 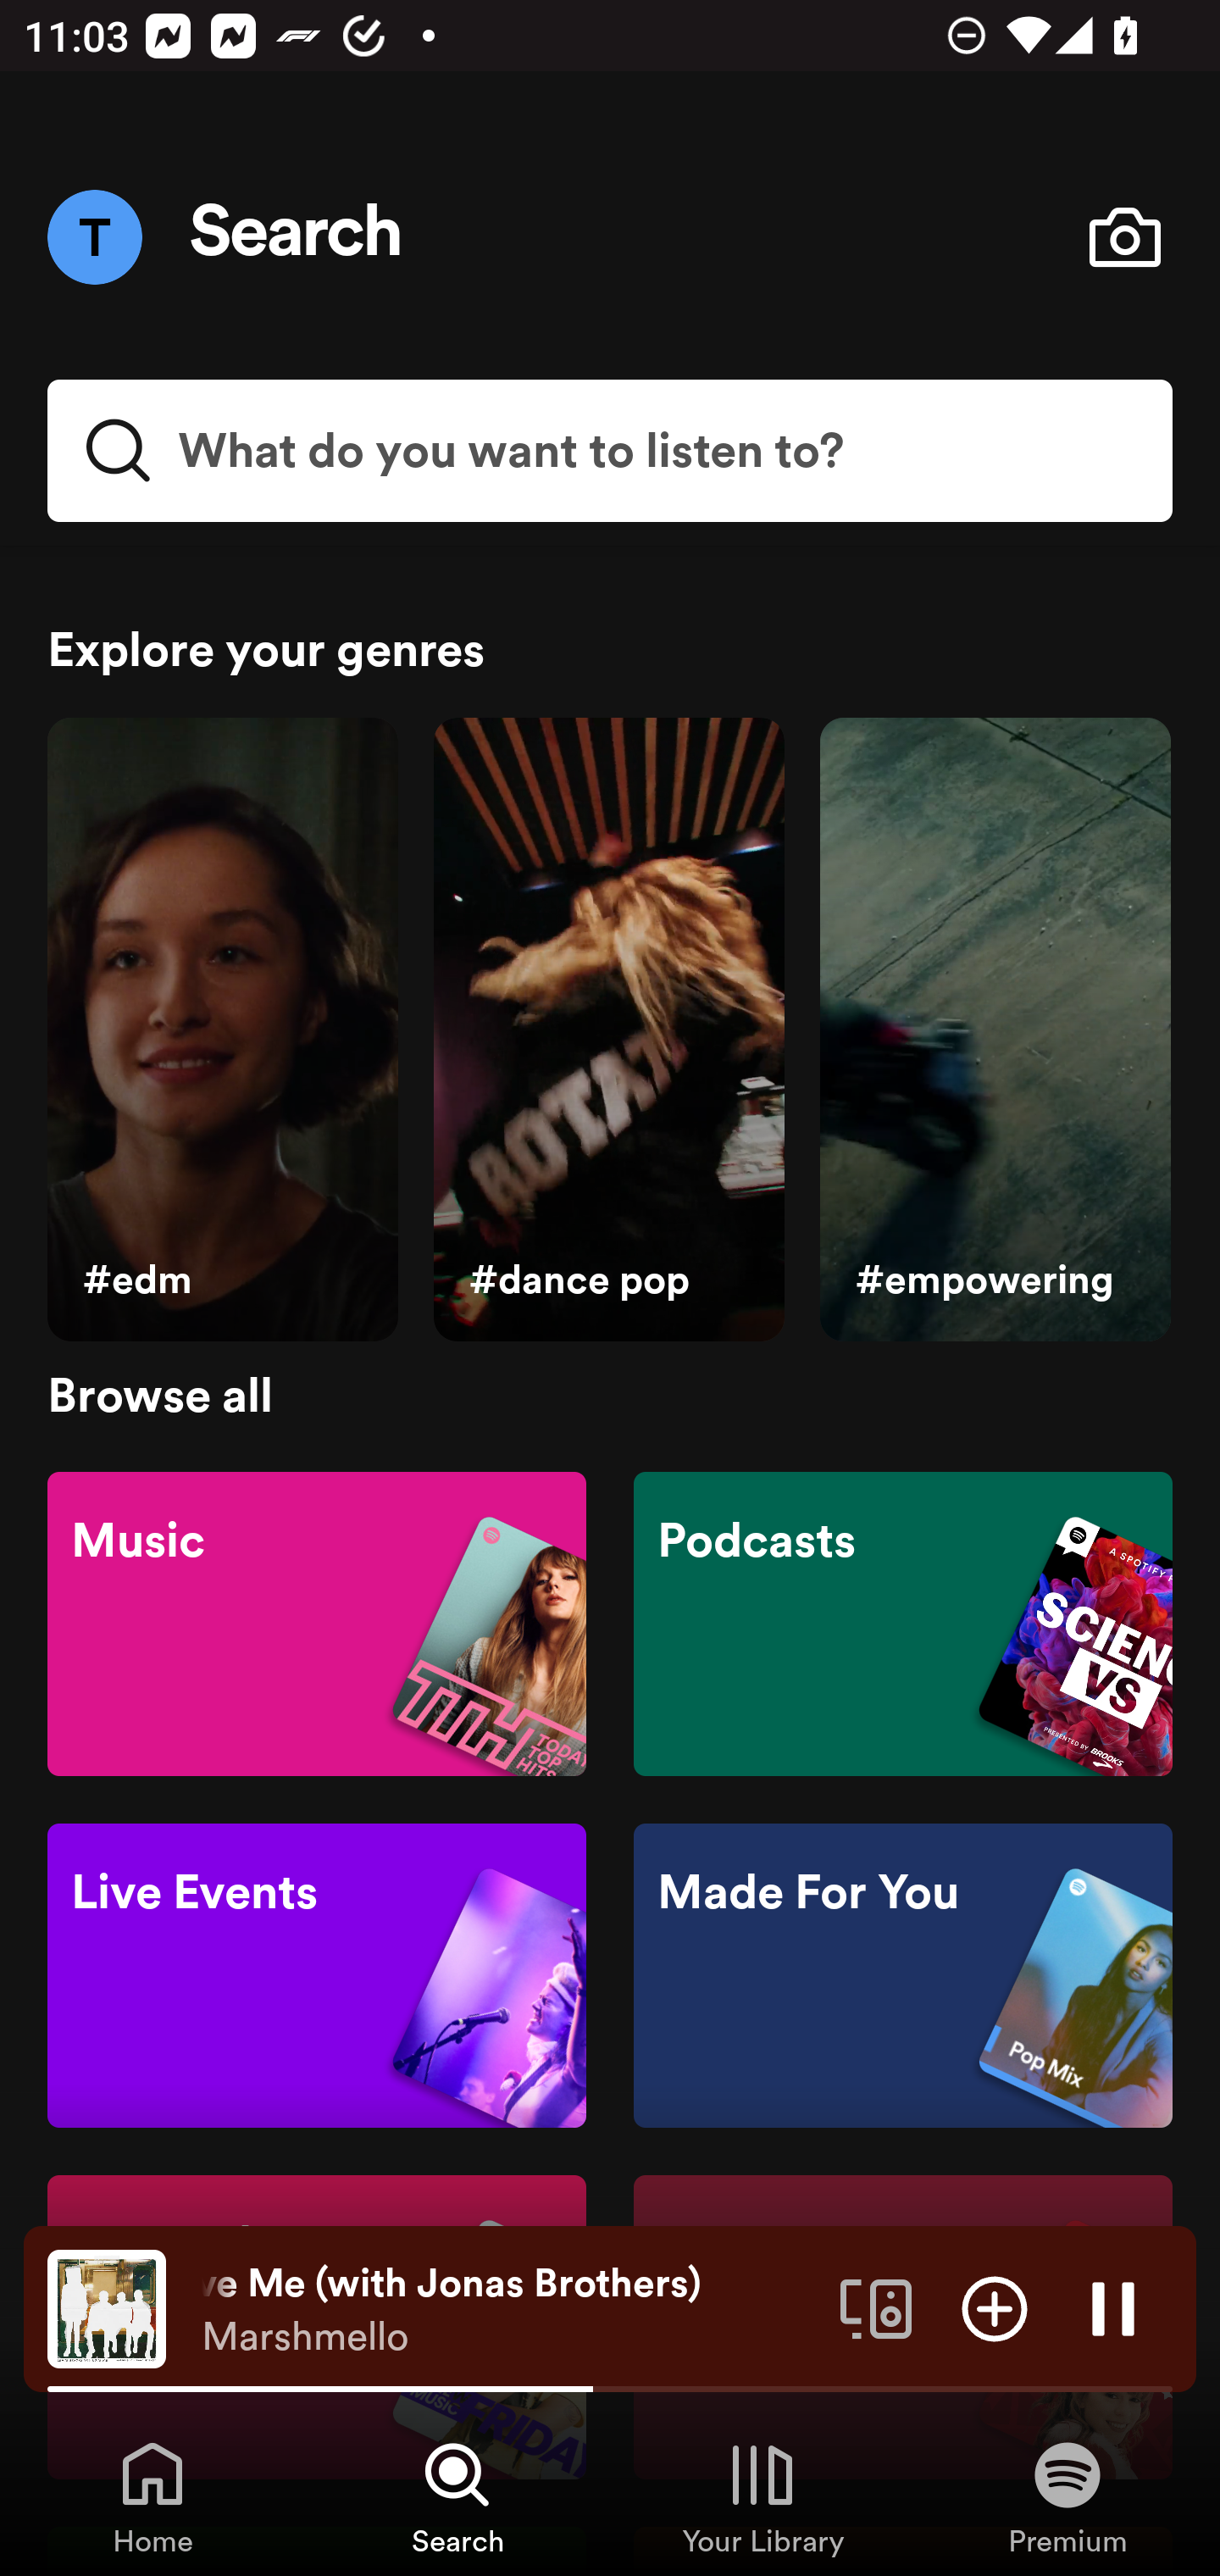 What do you see at coordinates (107, 2307) in the screenshot?
I see `The cover art of the currently playing track` at bounding box center [107, 2307].